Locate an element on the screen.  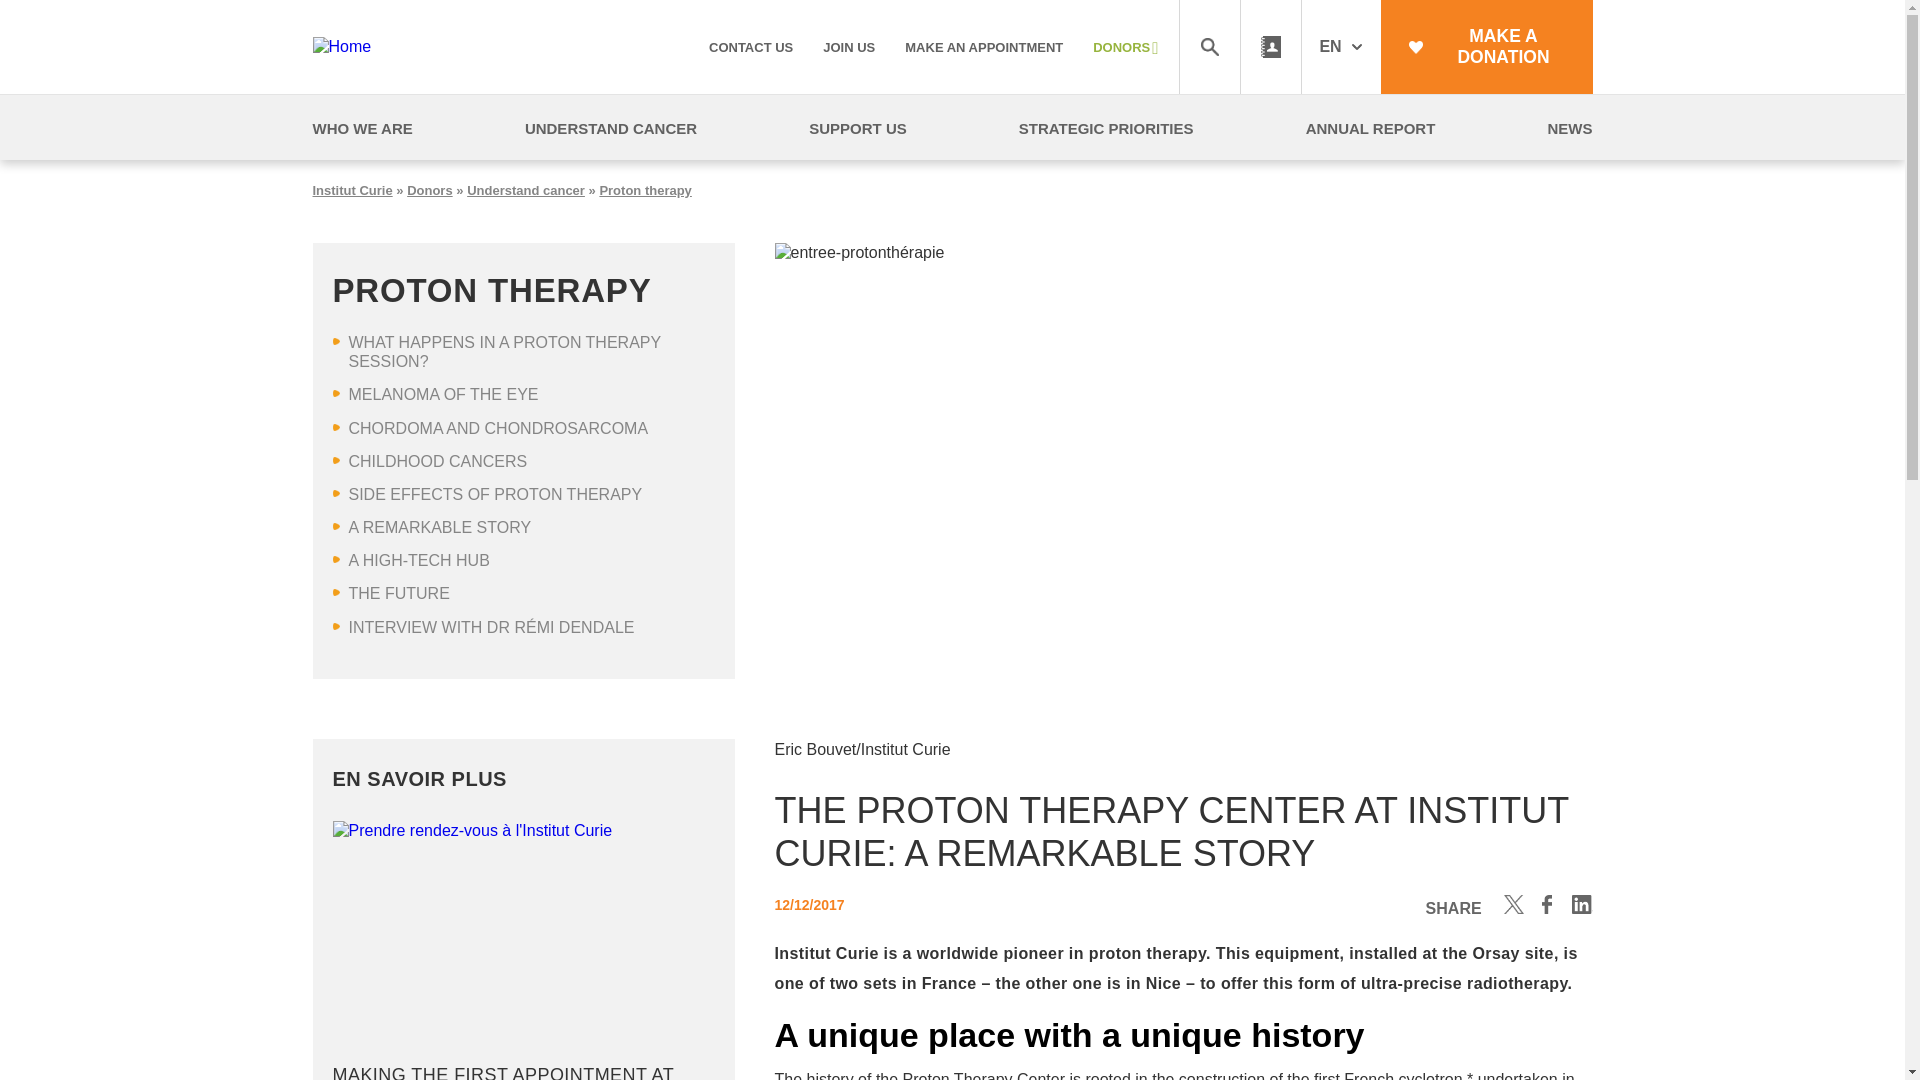
JOIN US is located at coordinates (849, 47).